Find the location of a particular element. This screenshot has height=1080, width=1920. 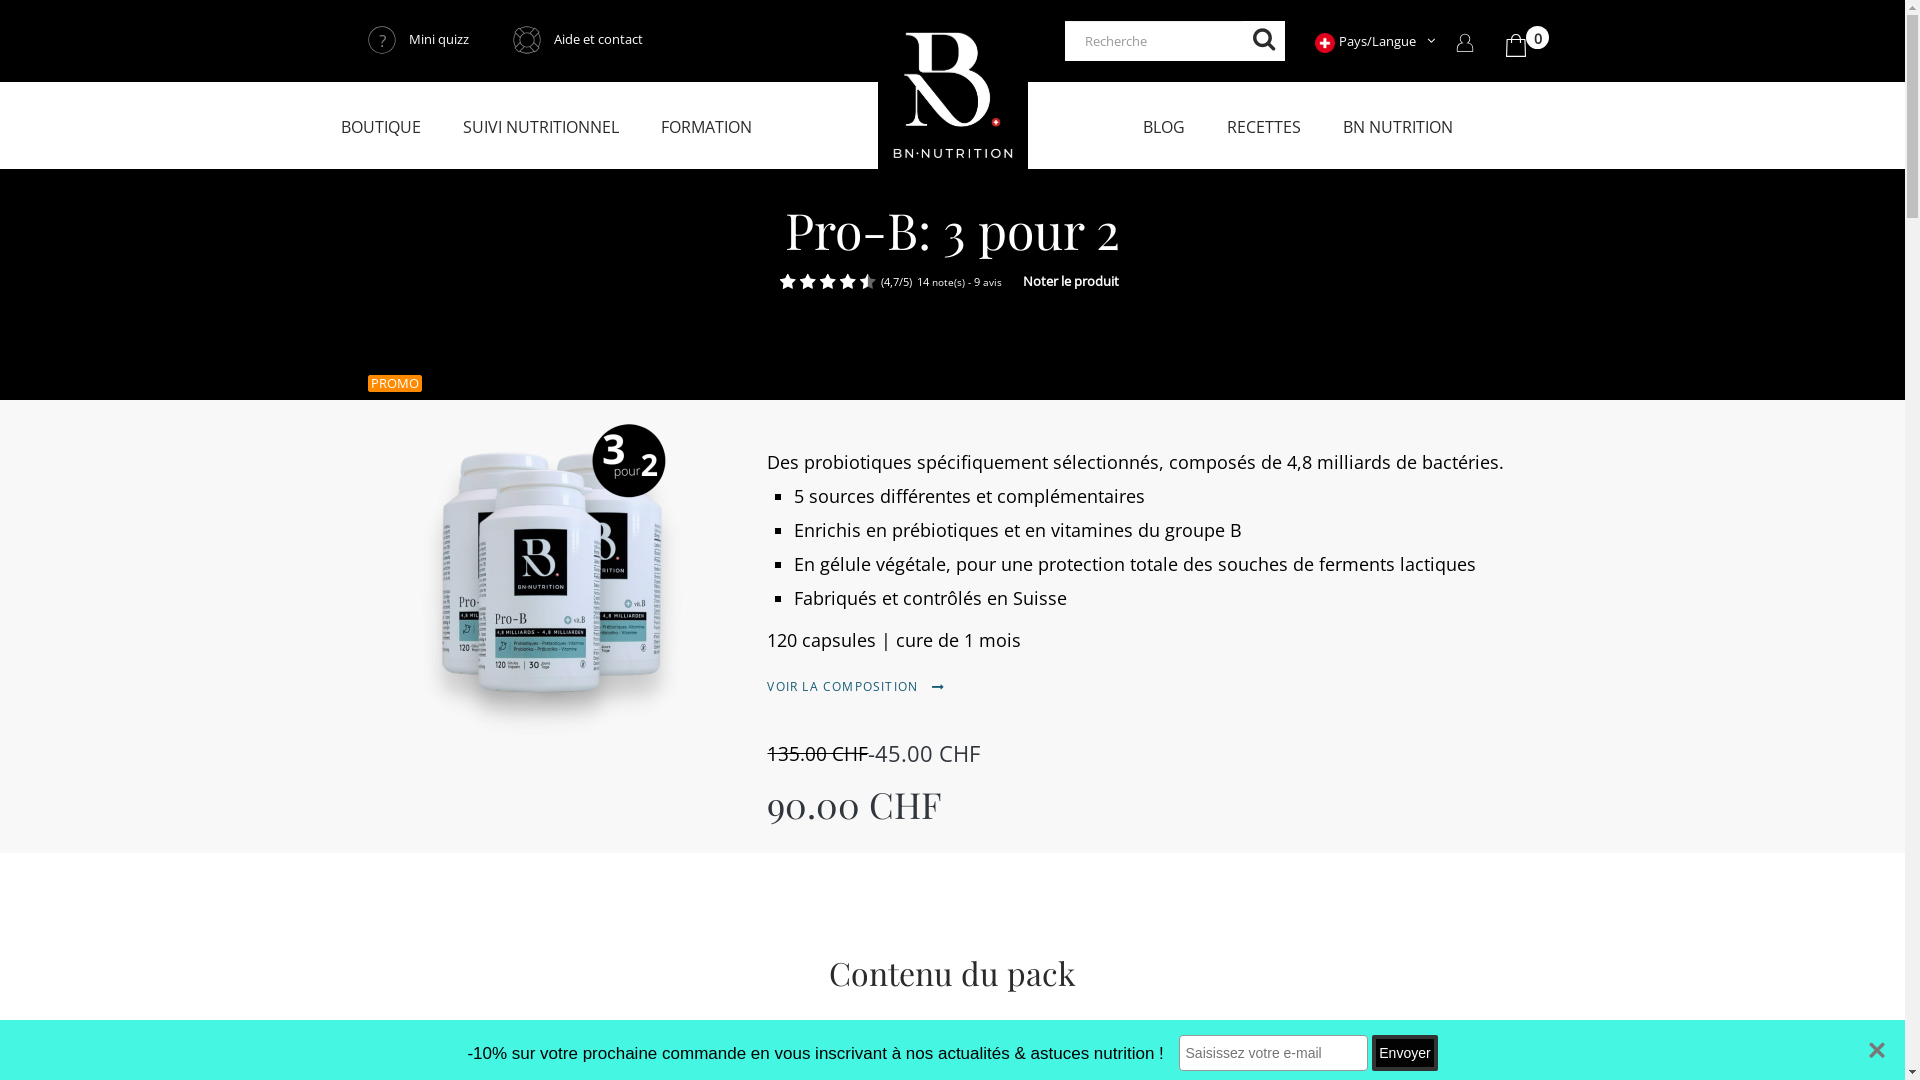

BLOG is located at coordinates (1169, 127).